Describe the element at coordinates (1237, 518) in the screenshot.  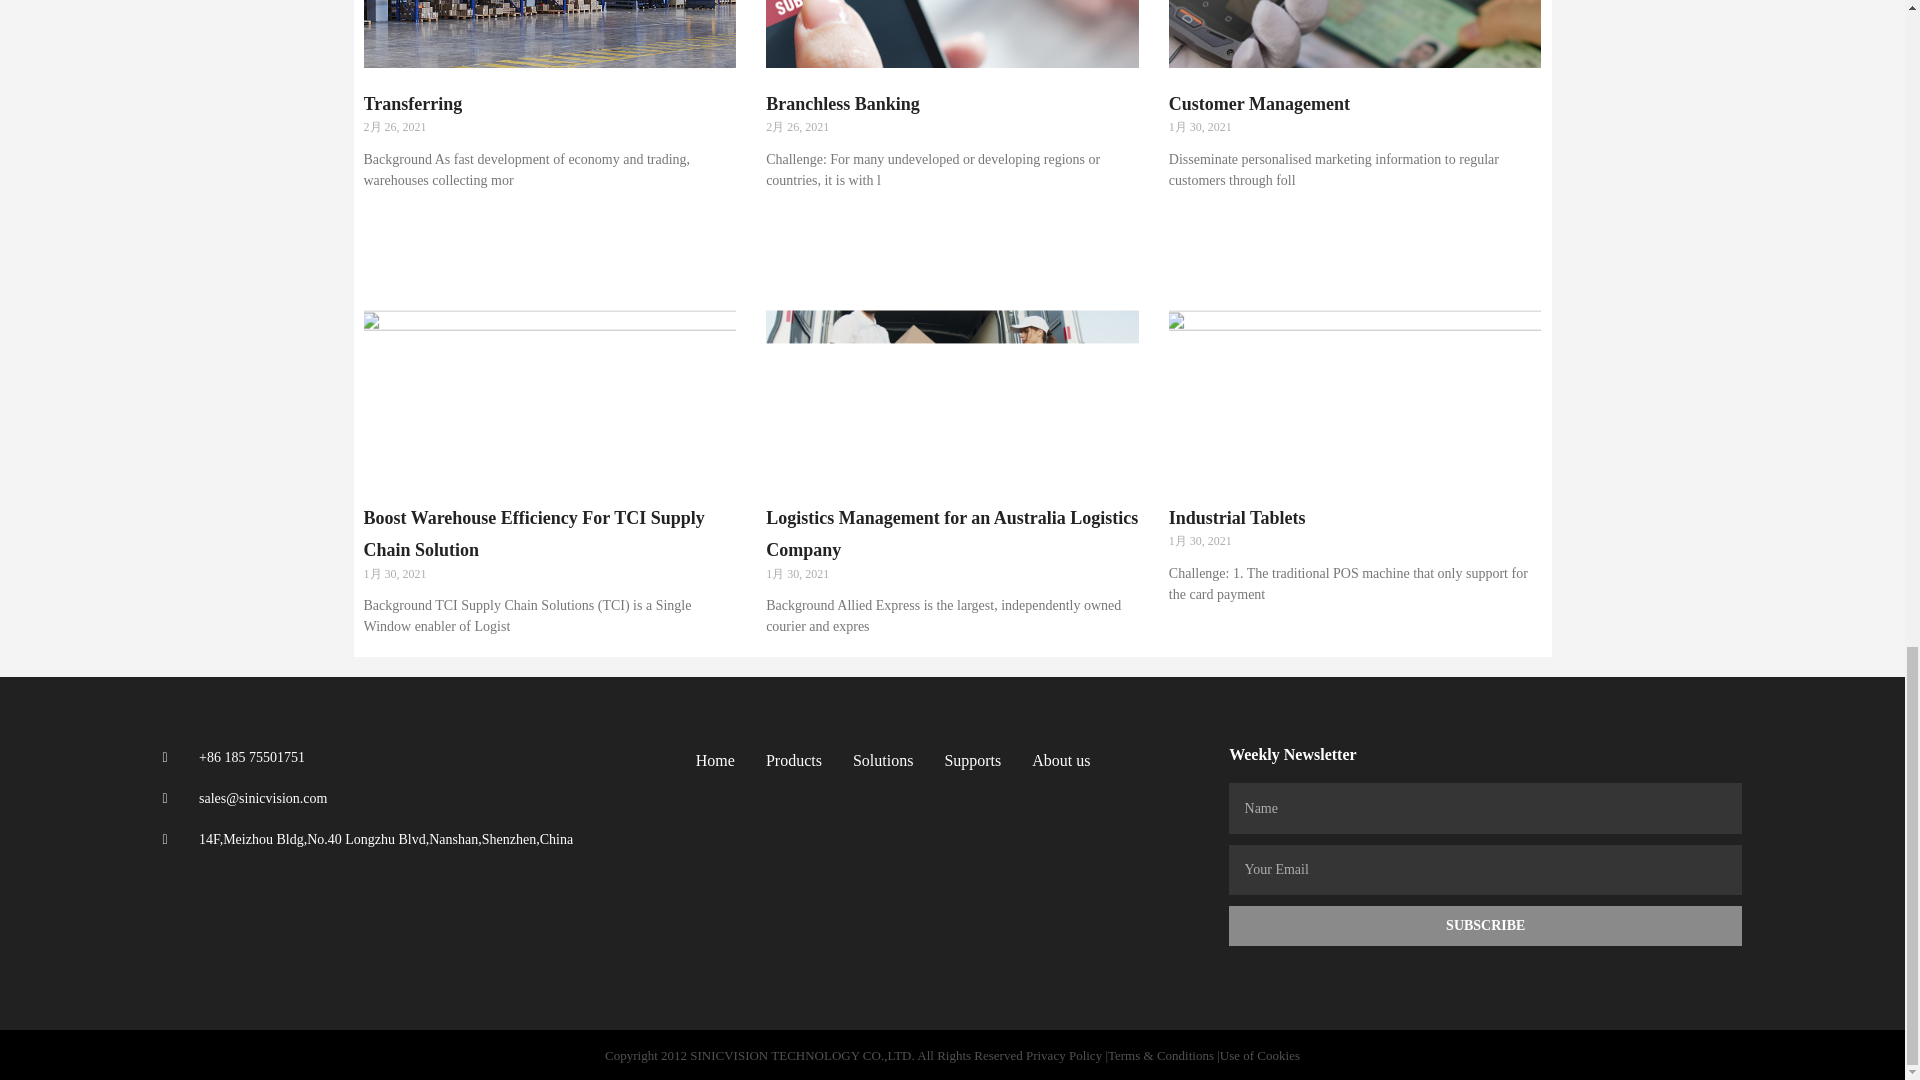
I see `Industrial Tablets` at that location.